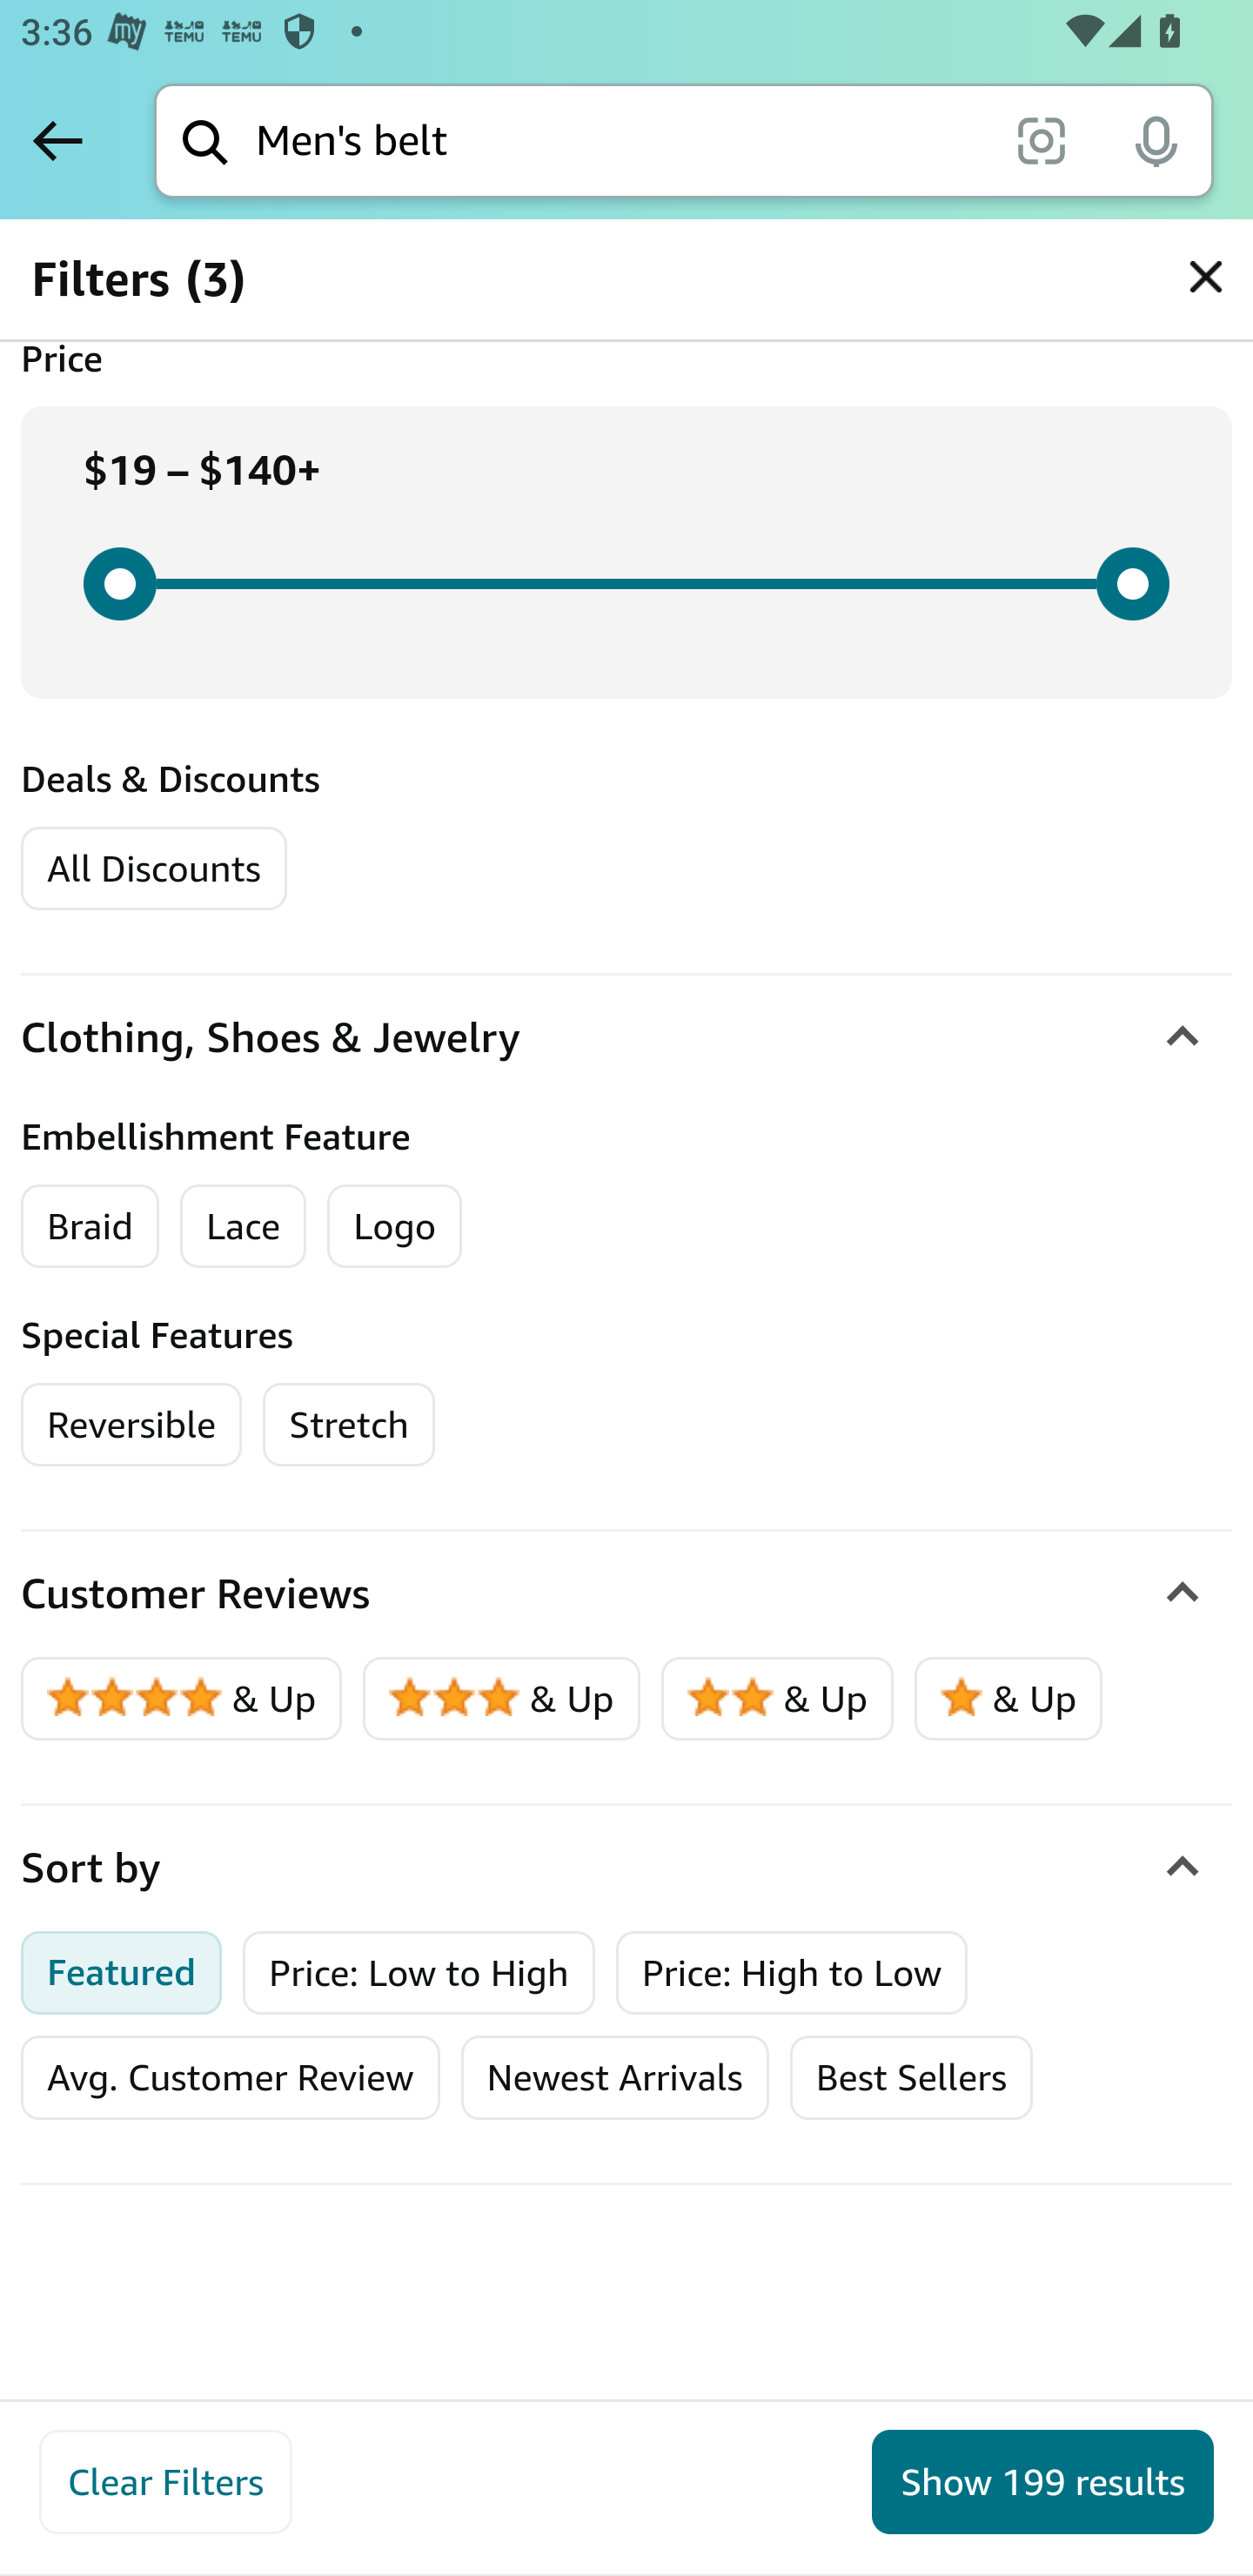  What do you see at coordinates (1041, 139) in the screenshot?
I see `scan it` at bounding box center [1041, 139].